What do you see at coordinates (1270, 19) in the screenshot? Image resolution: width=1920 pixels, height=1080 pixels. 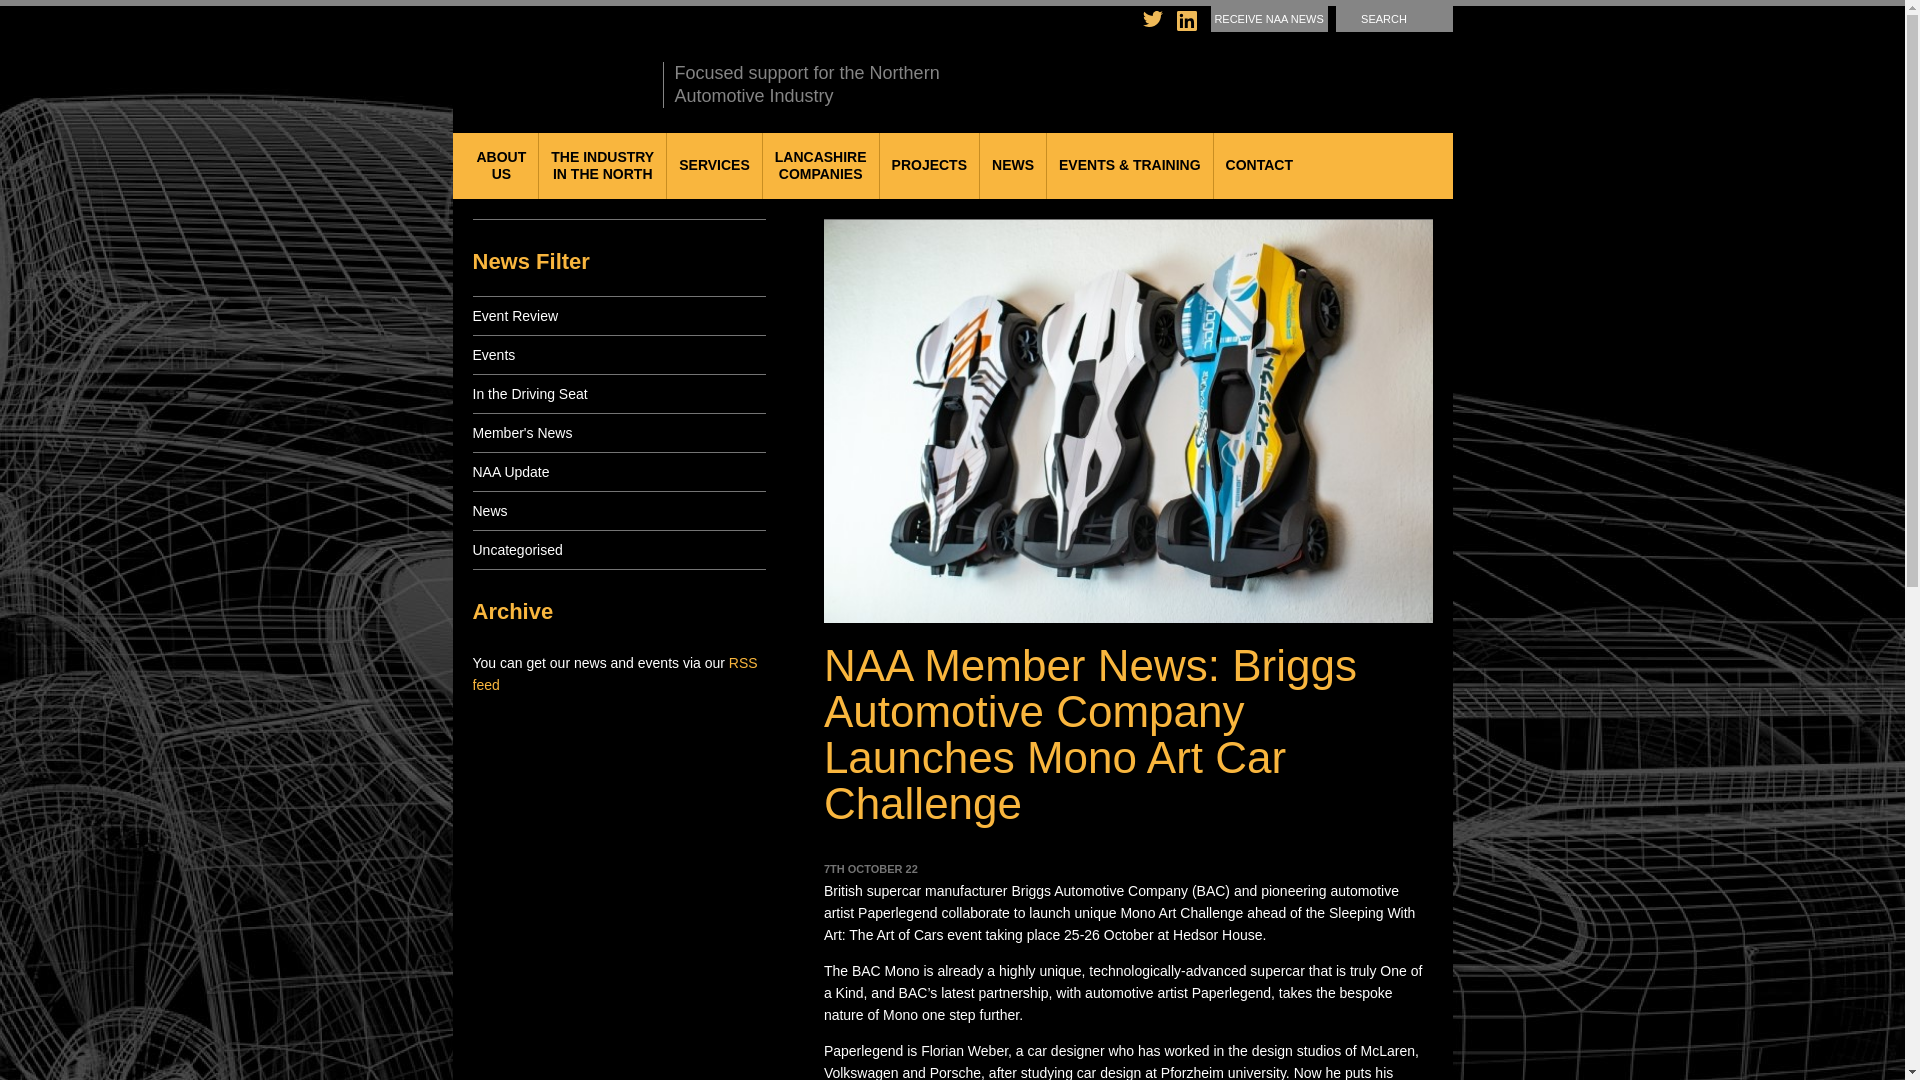 I see `SERVICES` at bounding box center [1270, 19].